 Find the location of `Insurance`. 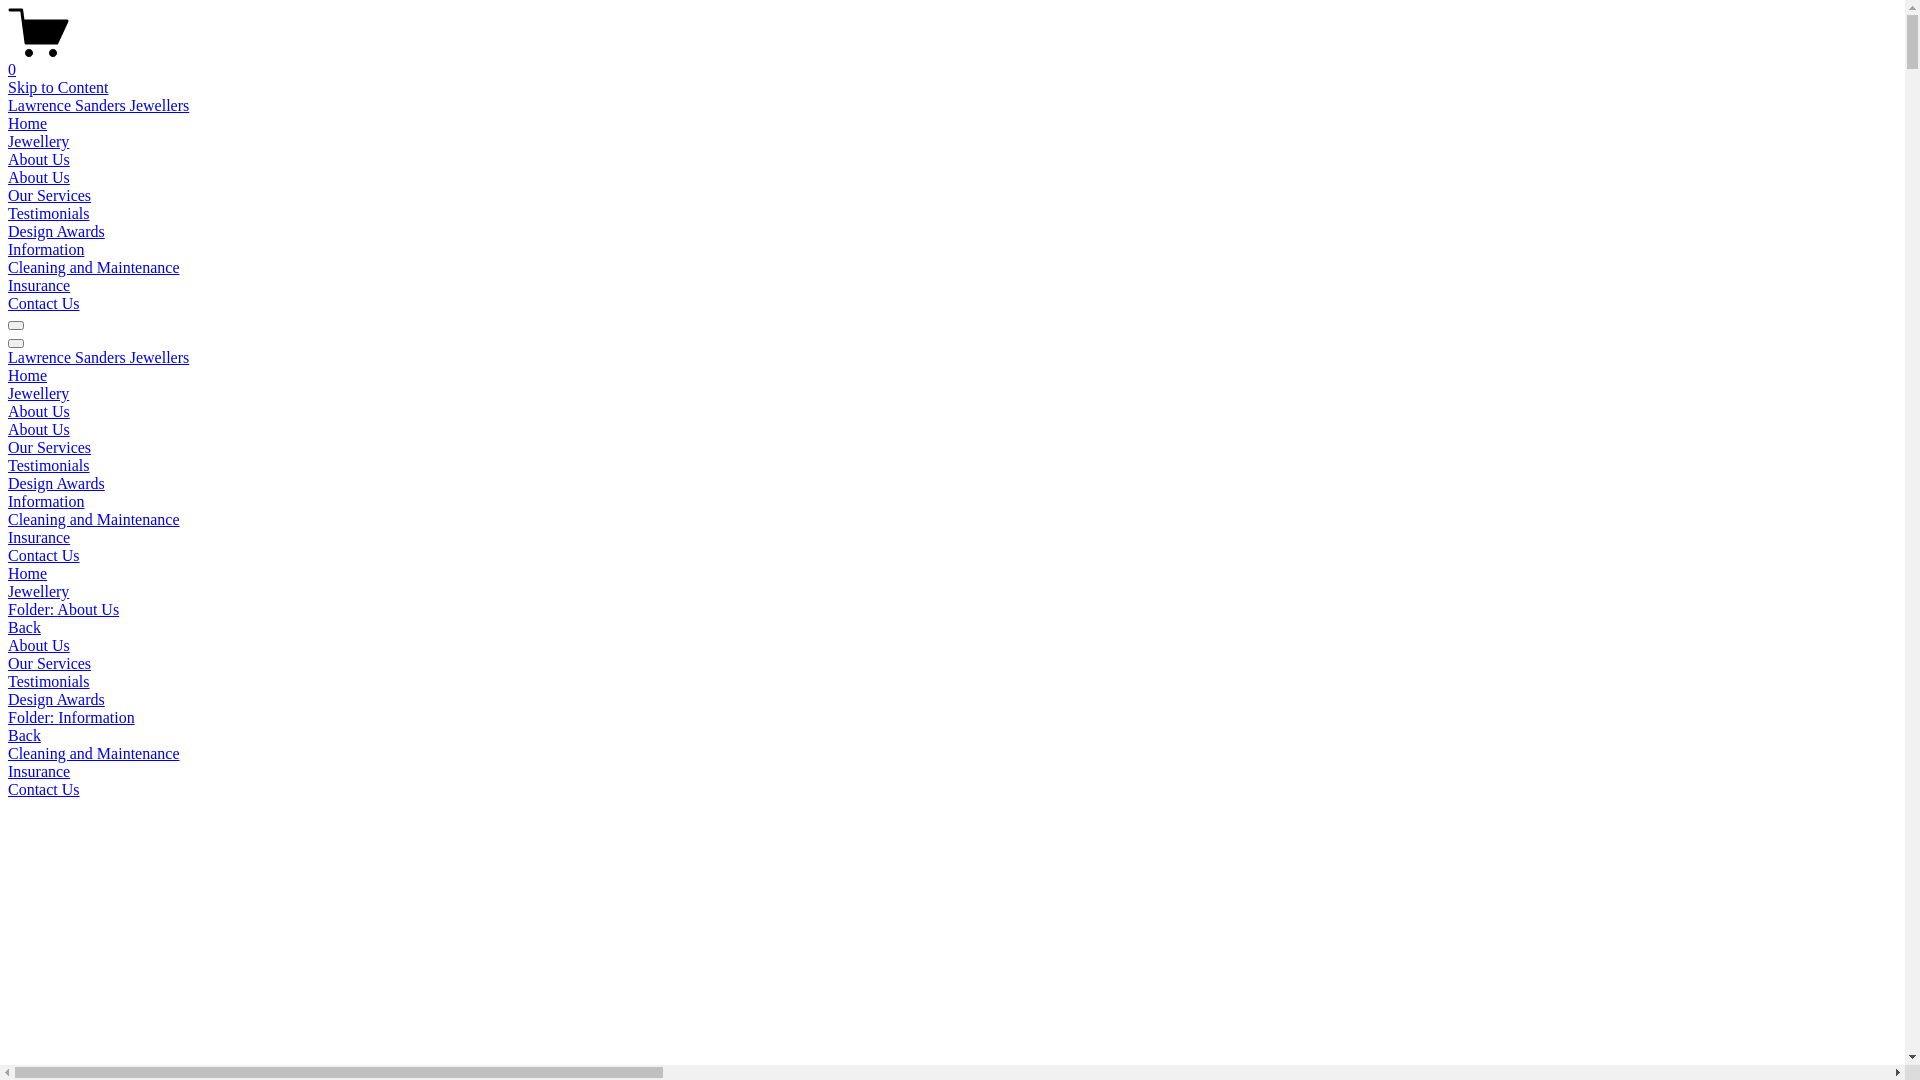

Insurance is located at coordinates (39, 538).